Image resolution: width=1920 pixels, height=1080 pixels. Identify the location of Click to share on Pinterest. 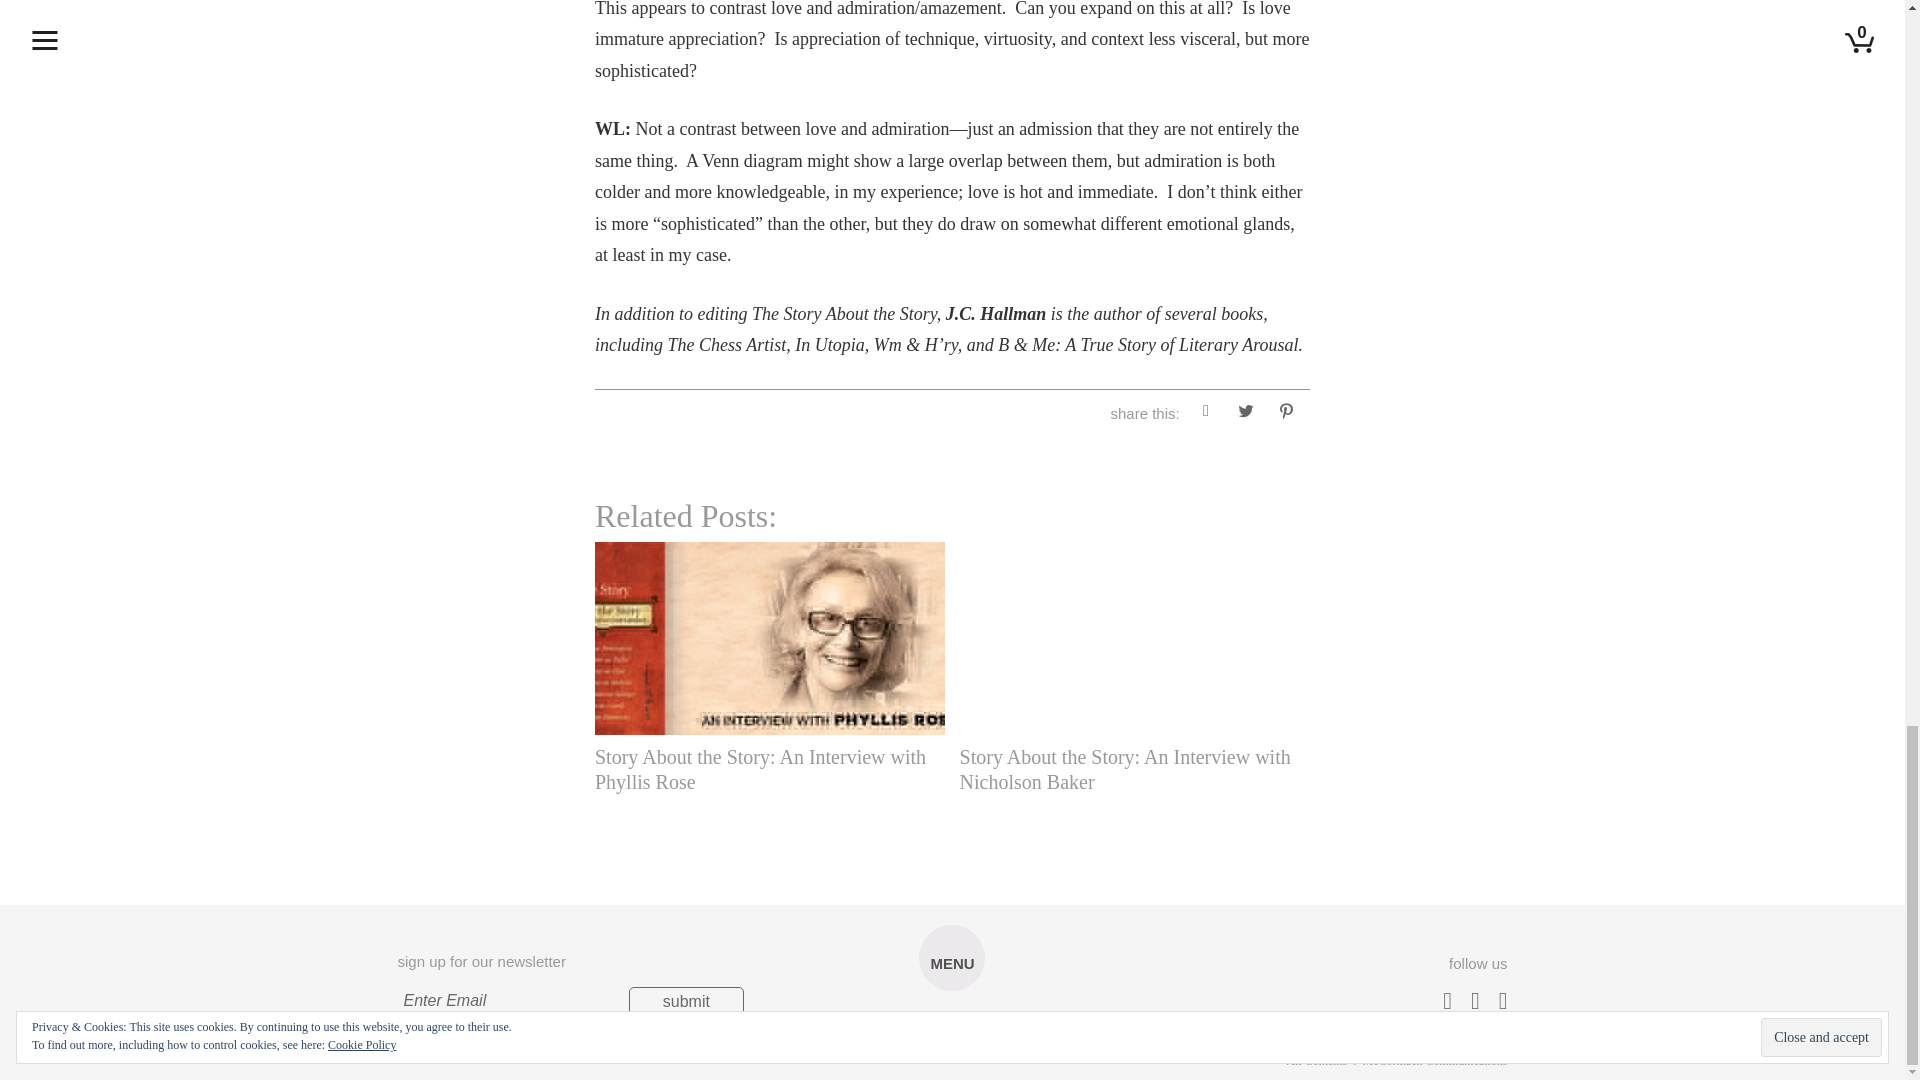
(1285, 414).